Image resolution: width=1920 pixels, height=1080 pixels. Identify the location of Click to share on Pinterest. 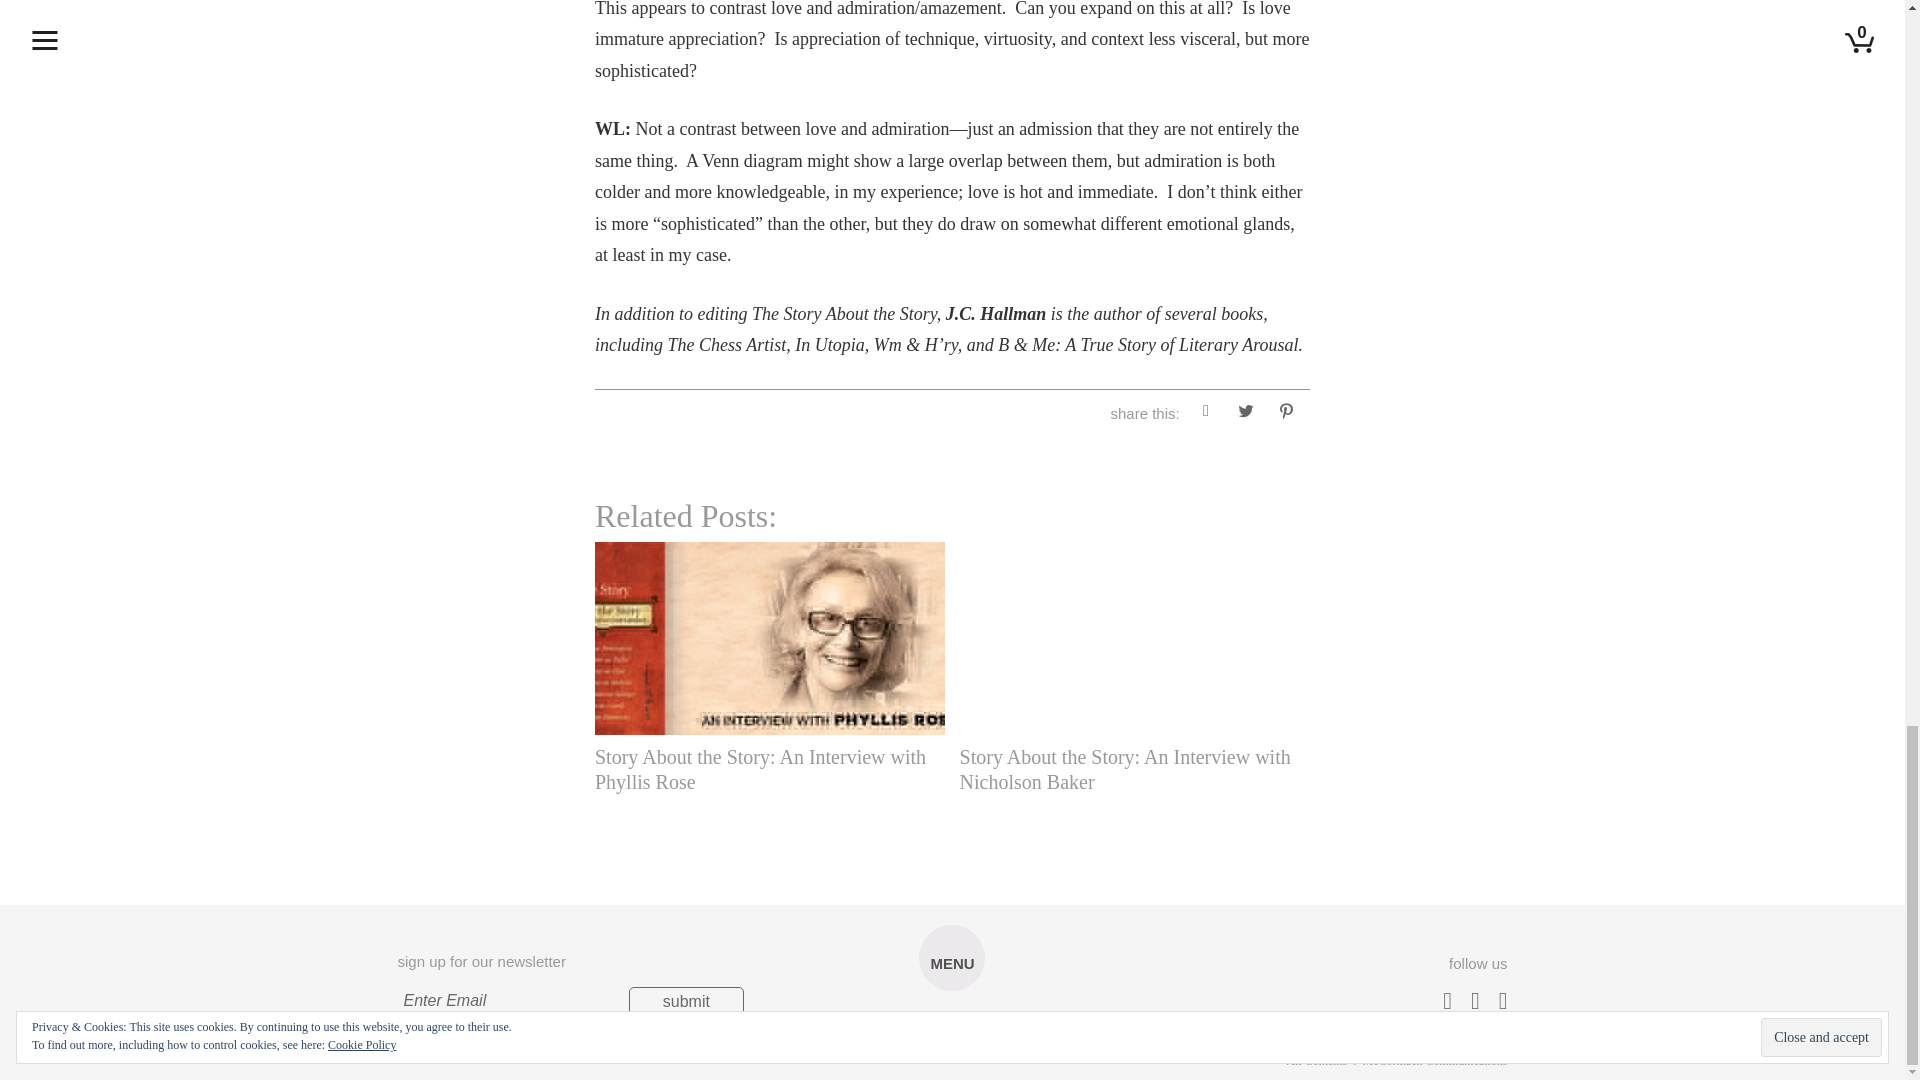
(1285, 414).